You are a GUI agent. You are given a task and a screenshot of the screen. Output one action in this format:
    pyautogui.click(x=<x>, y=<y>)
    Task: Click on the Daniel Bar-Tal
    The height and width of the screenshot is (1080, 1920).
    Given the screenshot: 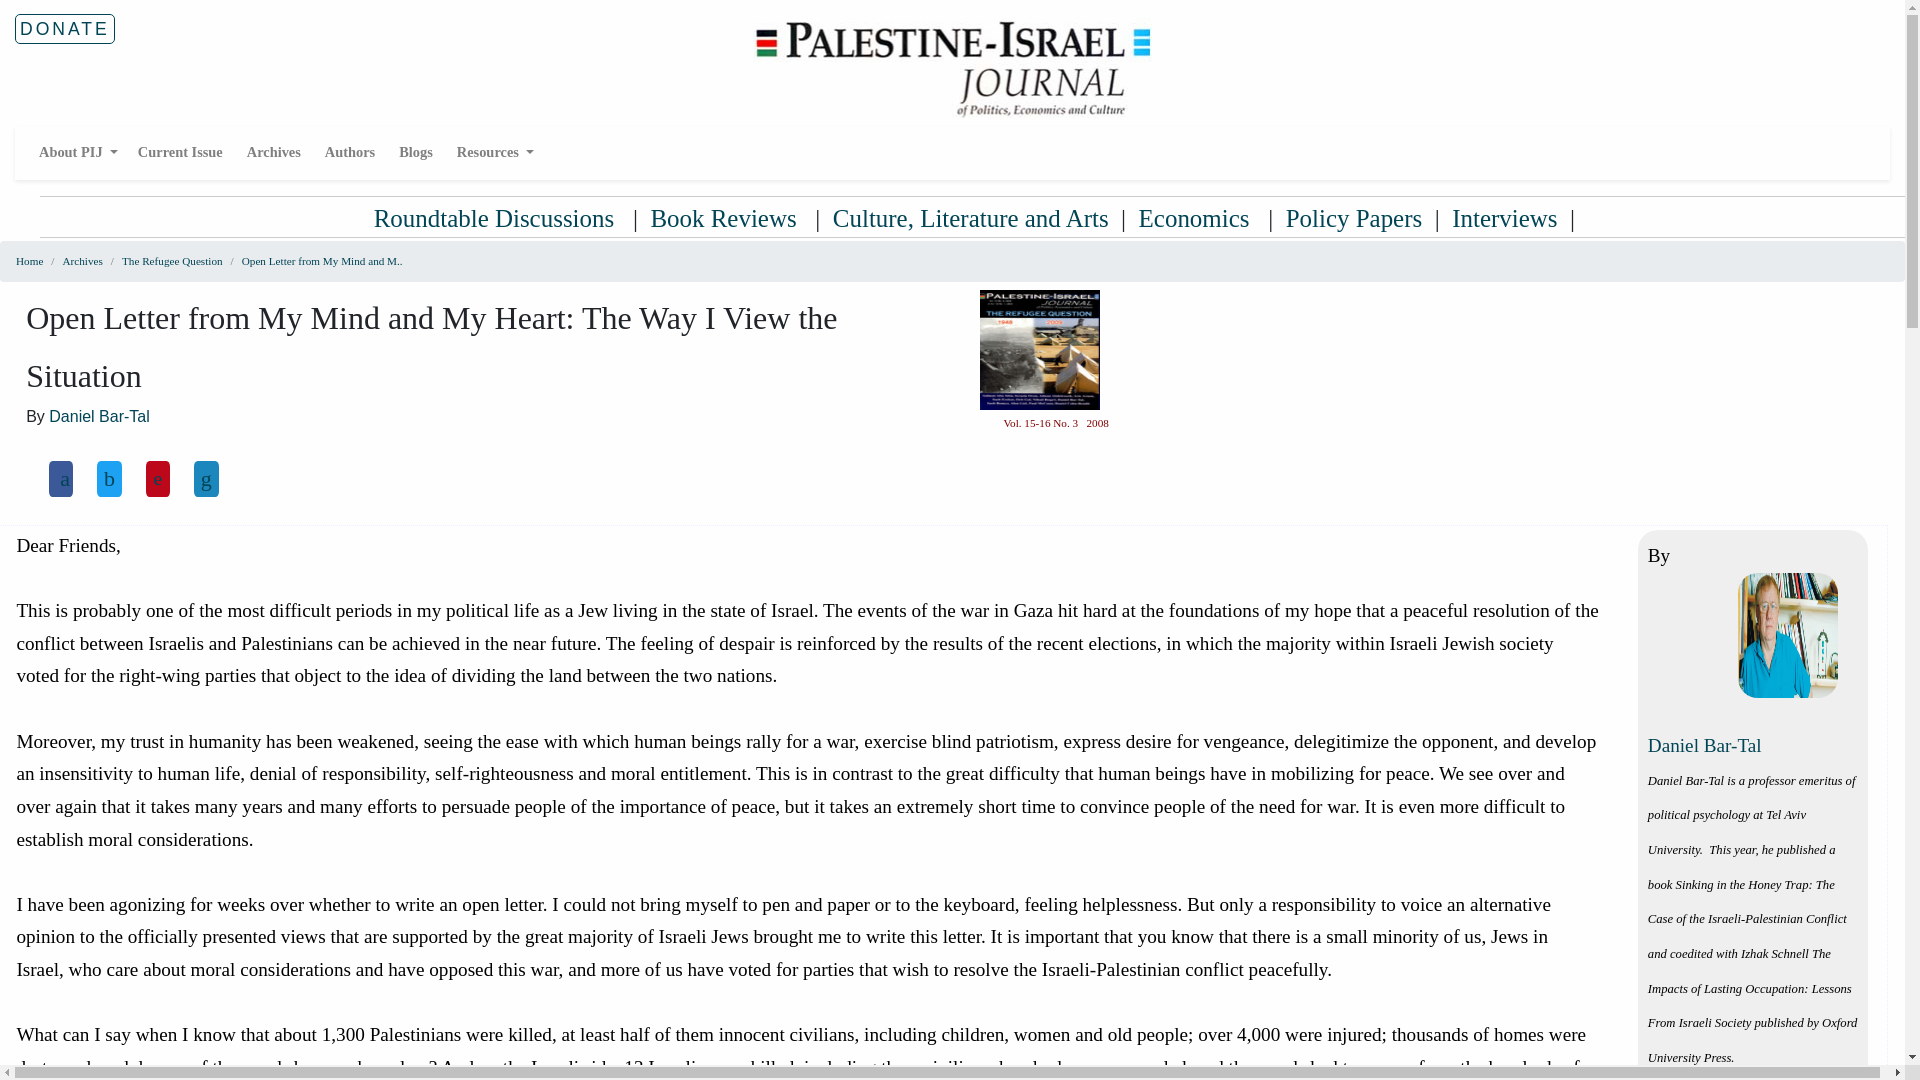 What is the action you would take?
    pyautogui.click(x=99, y=416)
    